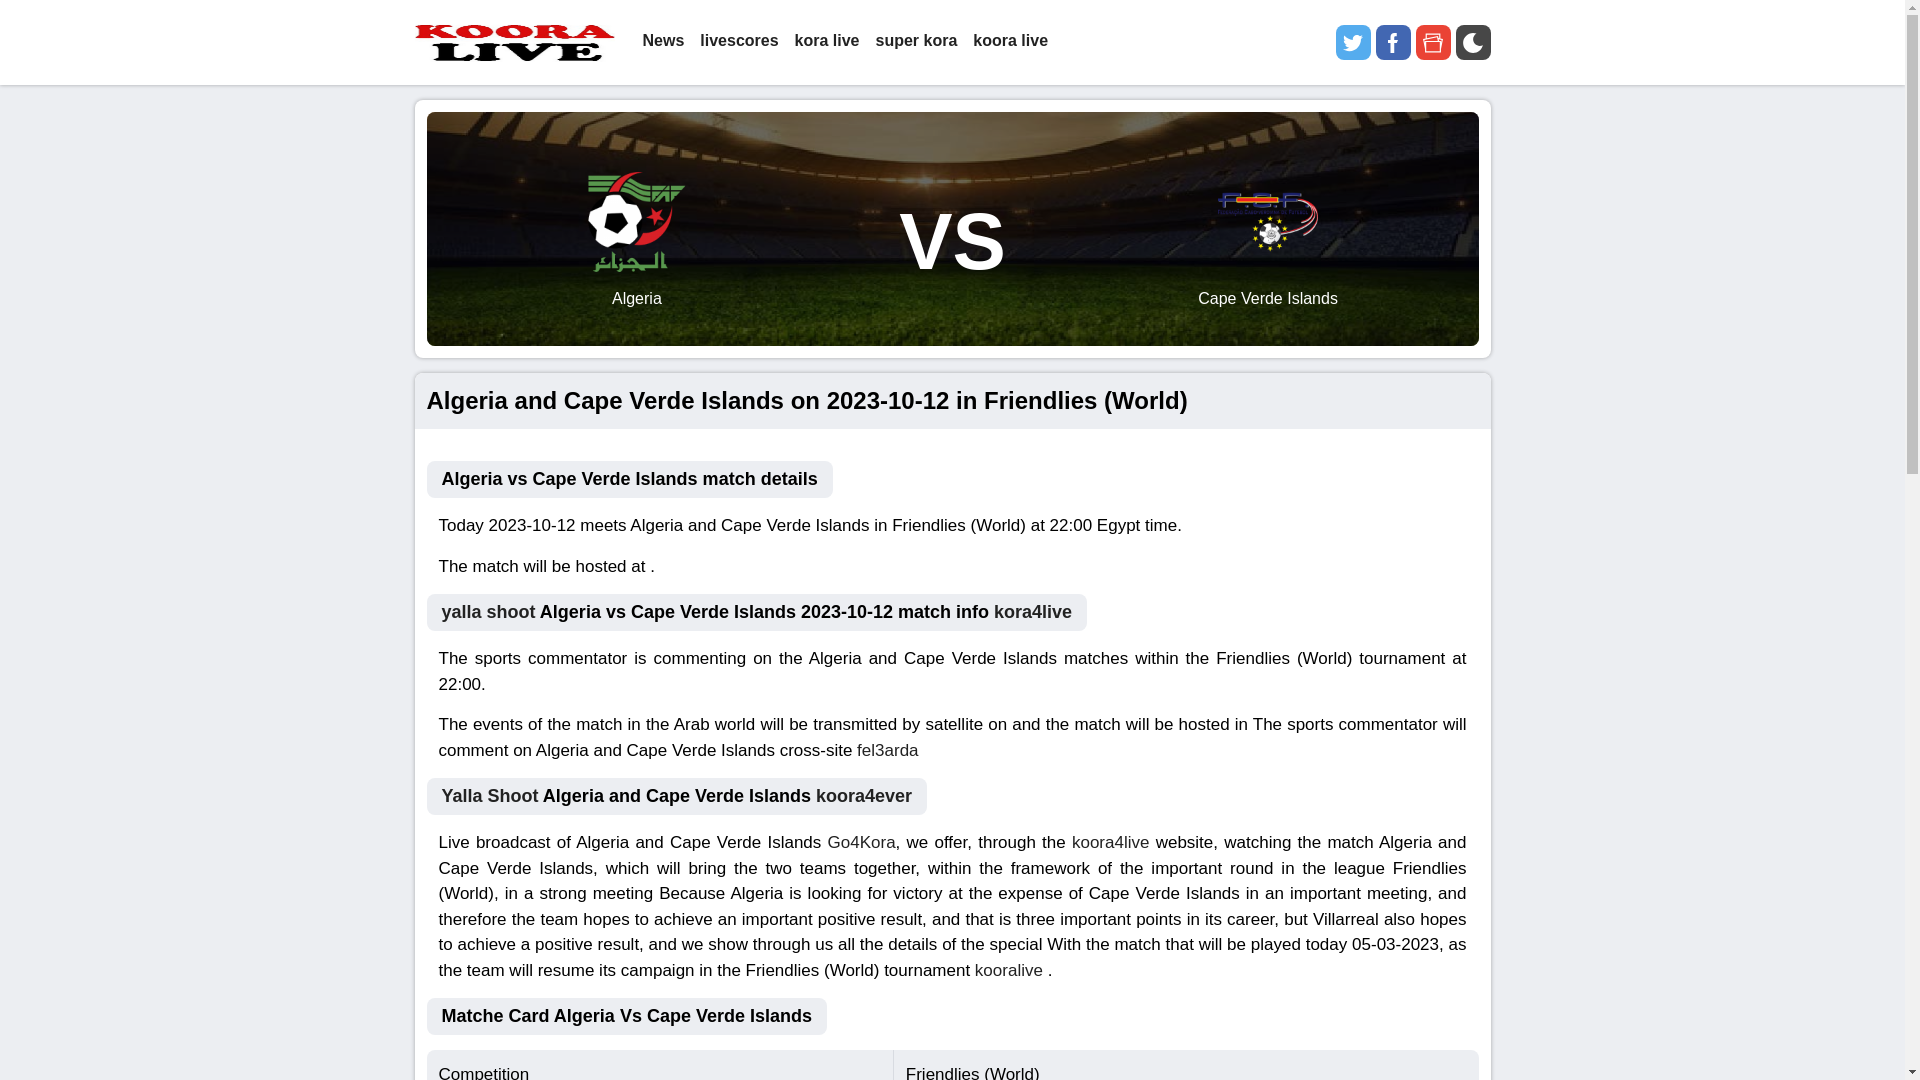 The width and height of the screenshot is (1920, 1080). I want to click on kooralive, so click(1008, 969).